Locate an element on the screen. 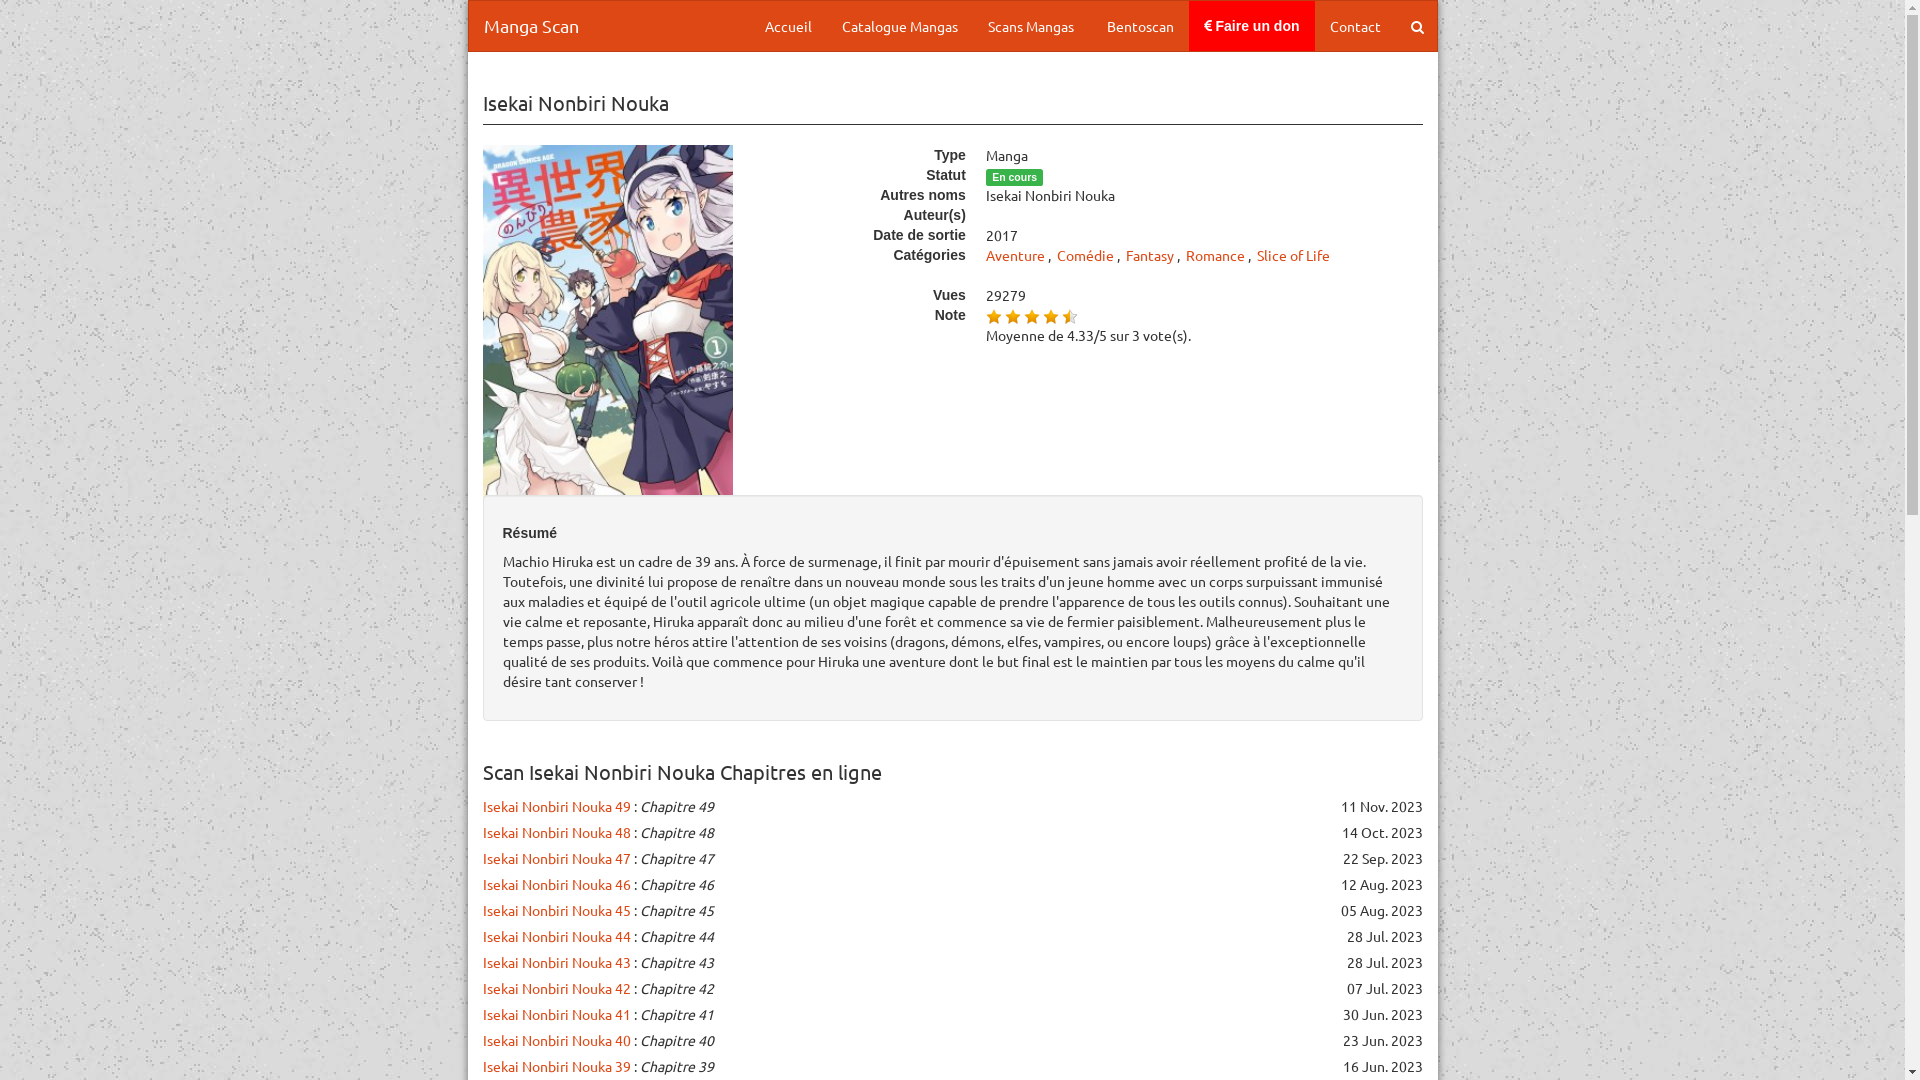 This screenshot has height=1080, width=1920. Isekai Nonbiri Nouka 44 is located at coordinates (556, 936).